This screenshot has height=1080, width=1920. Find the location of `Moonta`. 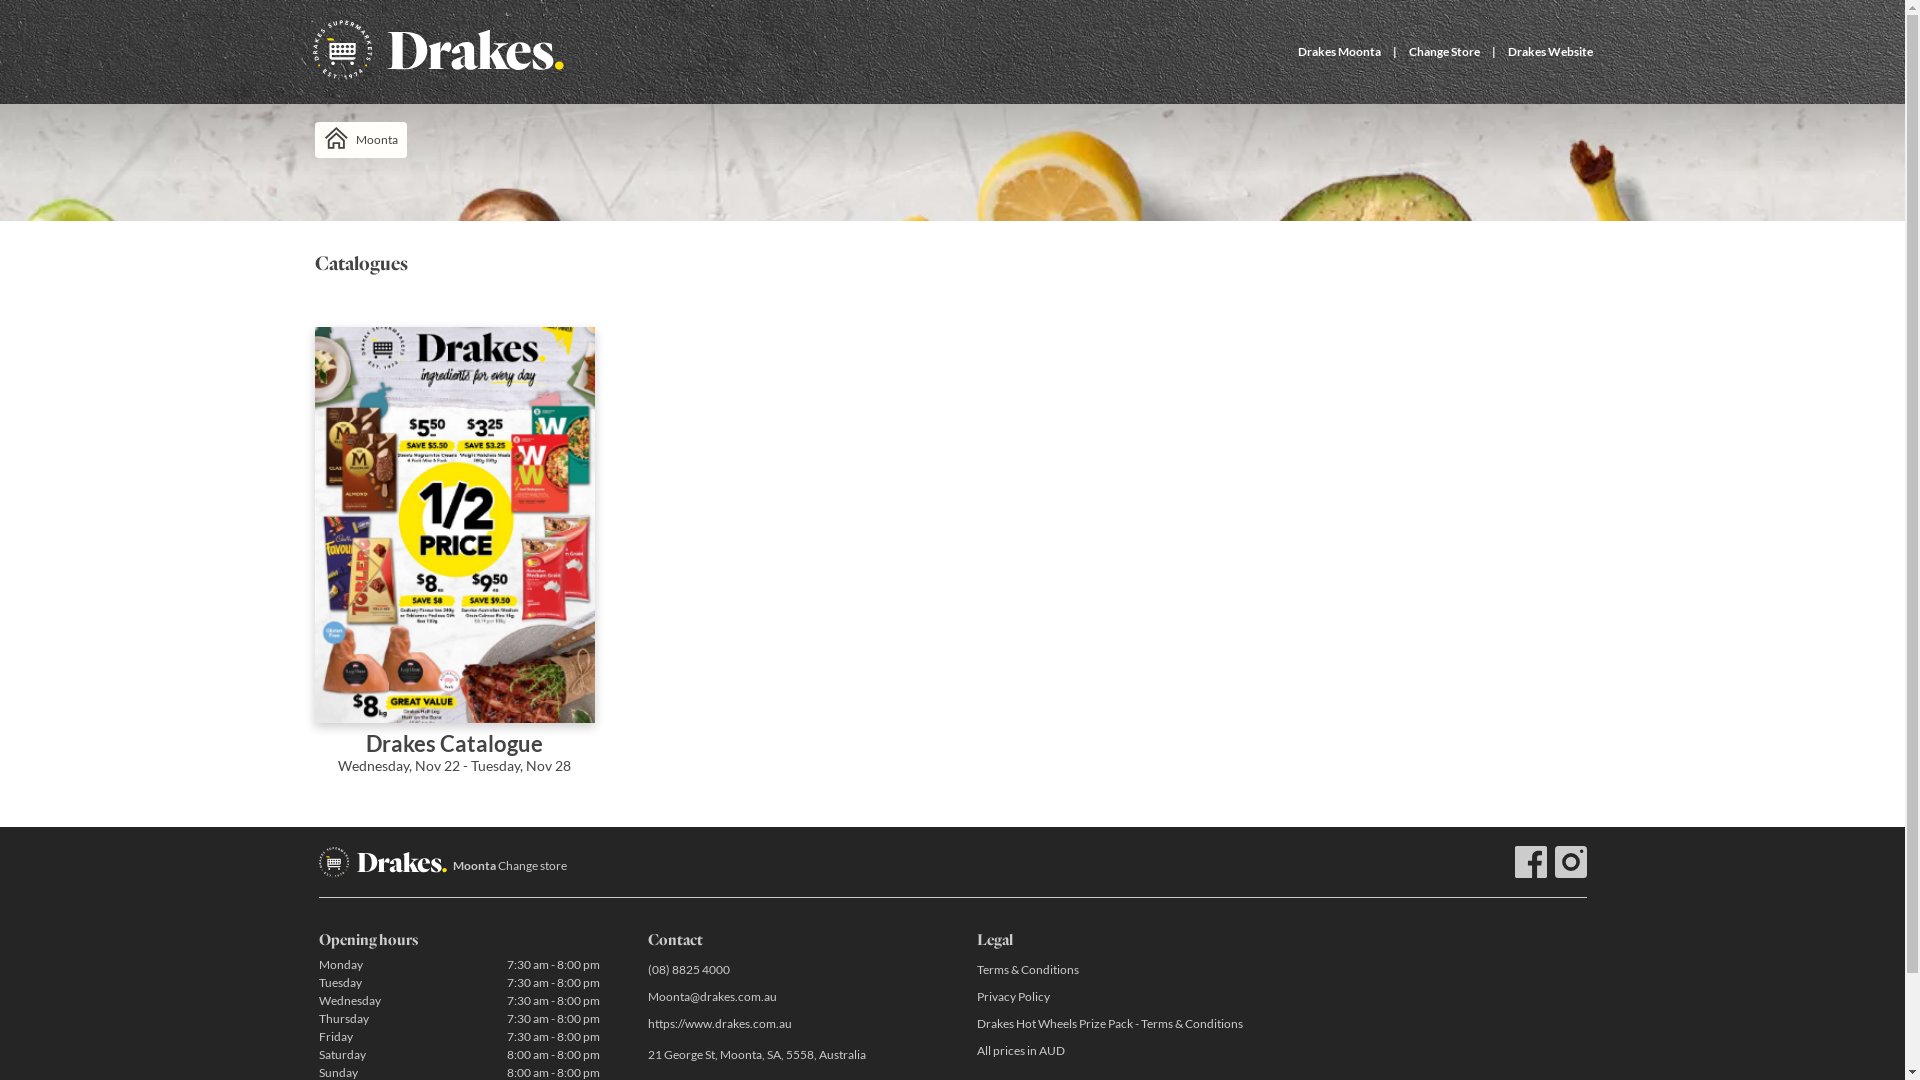

Moonta is located at coordinates (360, 140).